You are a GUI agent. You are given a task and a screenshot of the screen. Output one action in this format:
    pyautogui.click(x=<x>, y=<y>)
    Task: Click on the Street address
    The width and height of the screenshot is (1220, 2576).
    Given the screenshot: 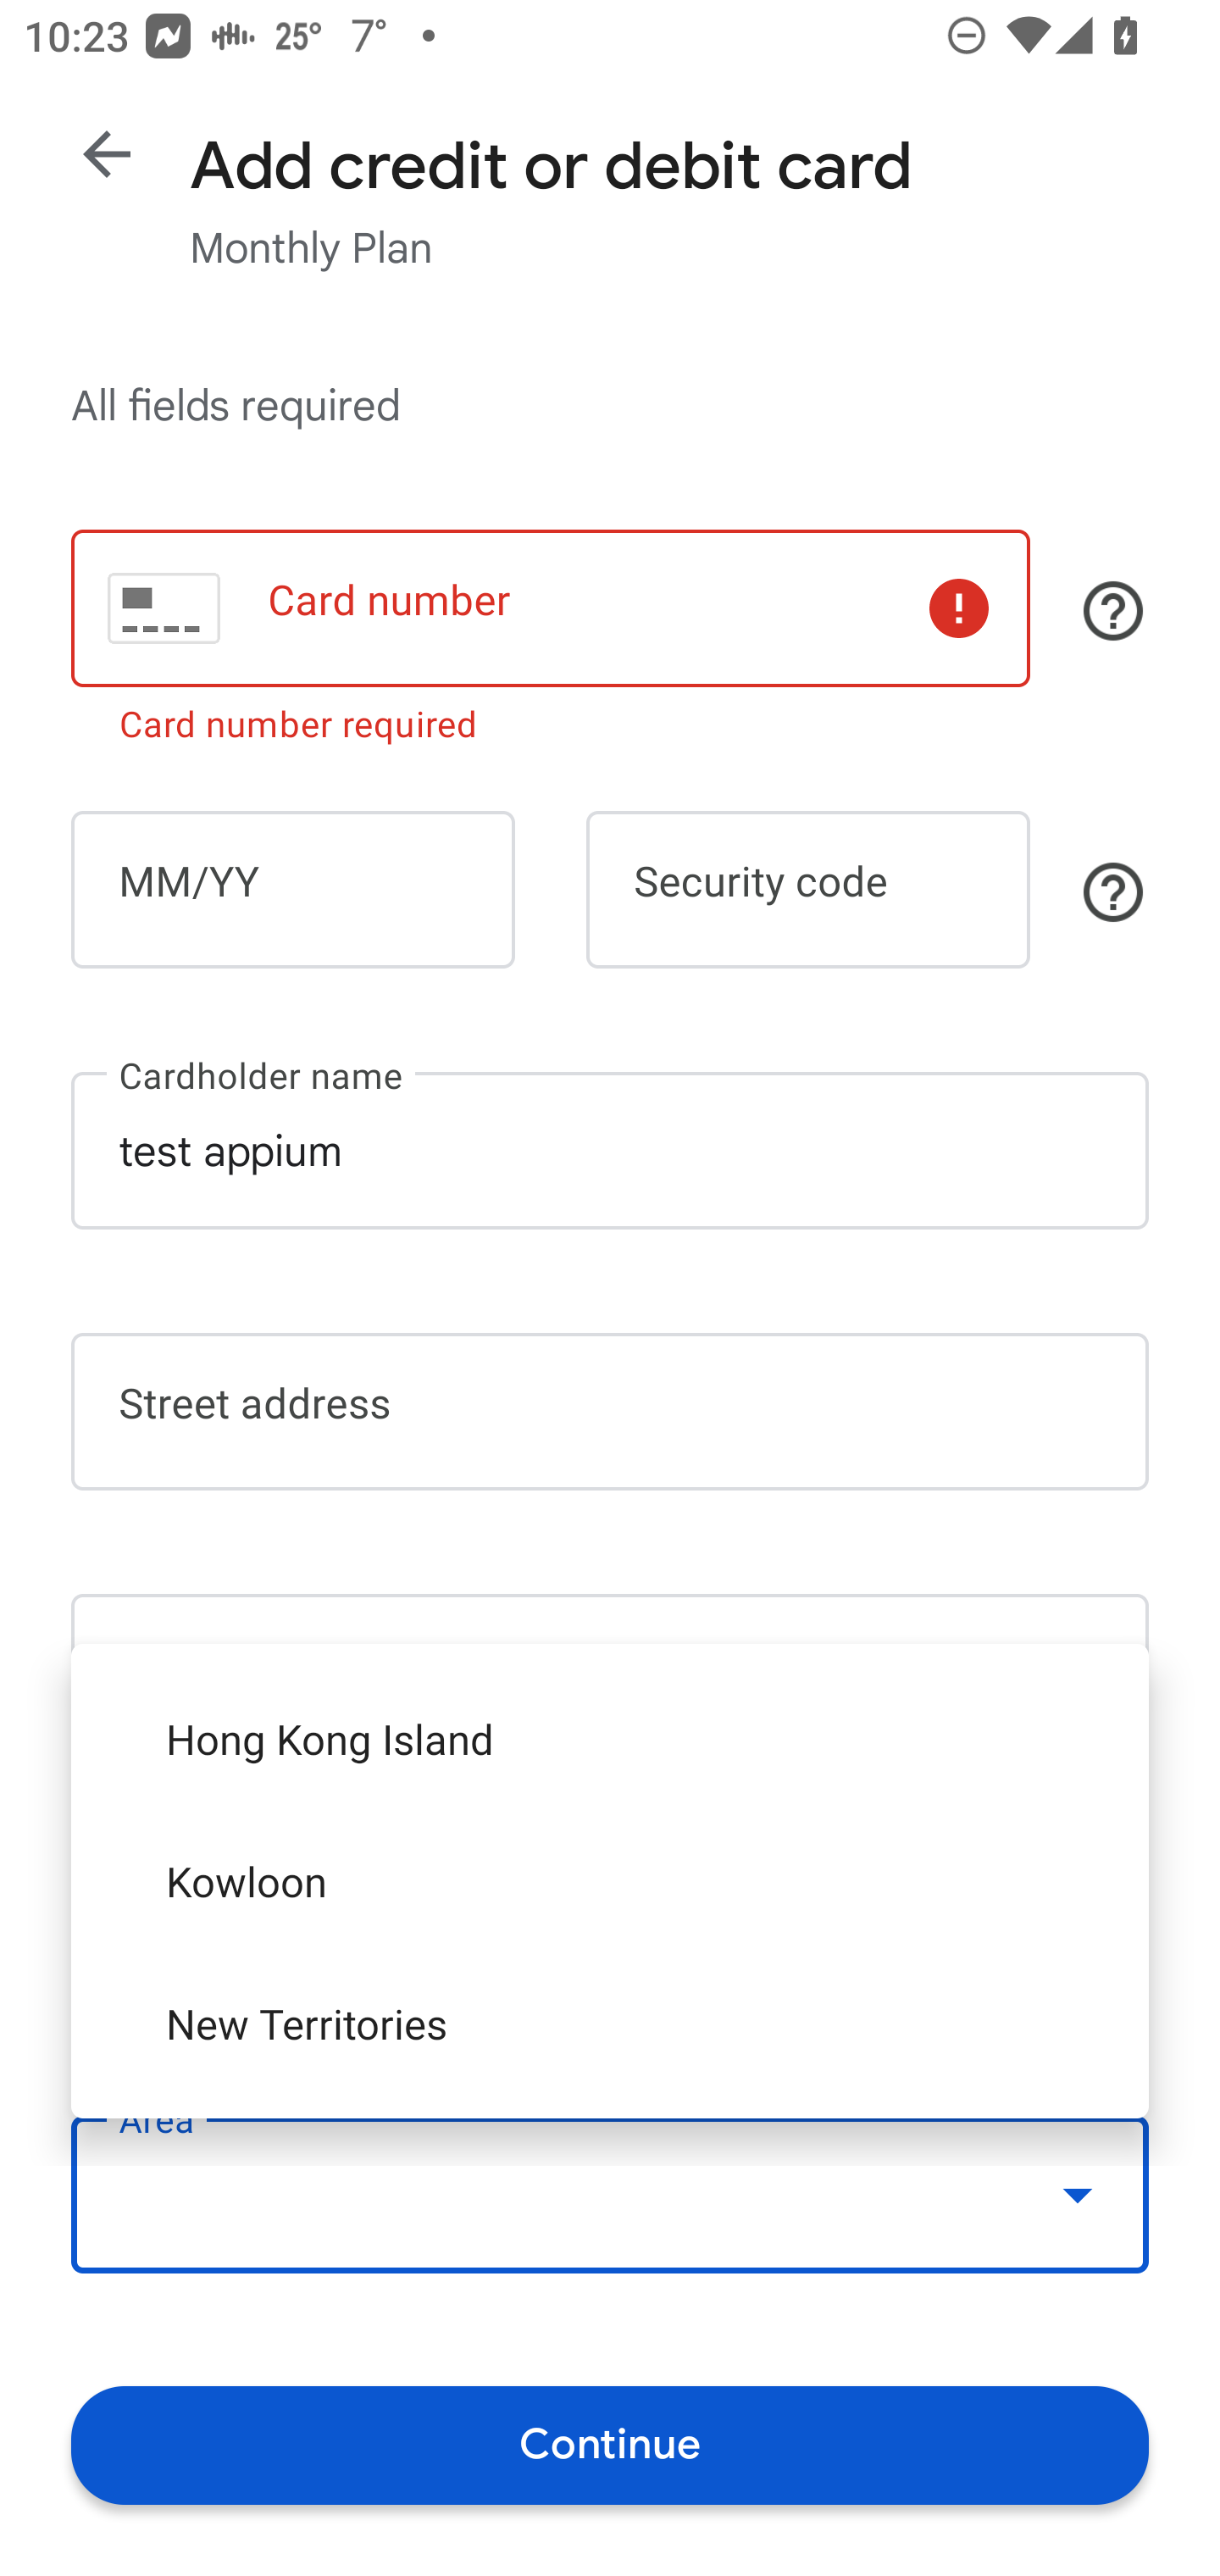 What is the action you would take?
    pyautogui.click(x=610, y=1412)
    